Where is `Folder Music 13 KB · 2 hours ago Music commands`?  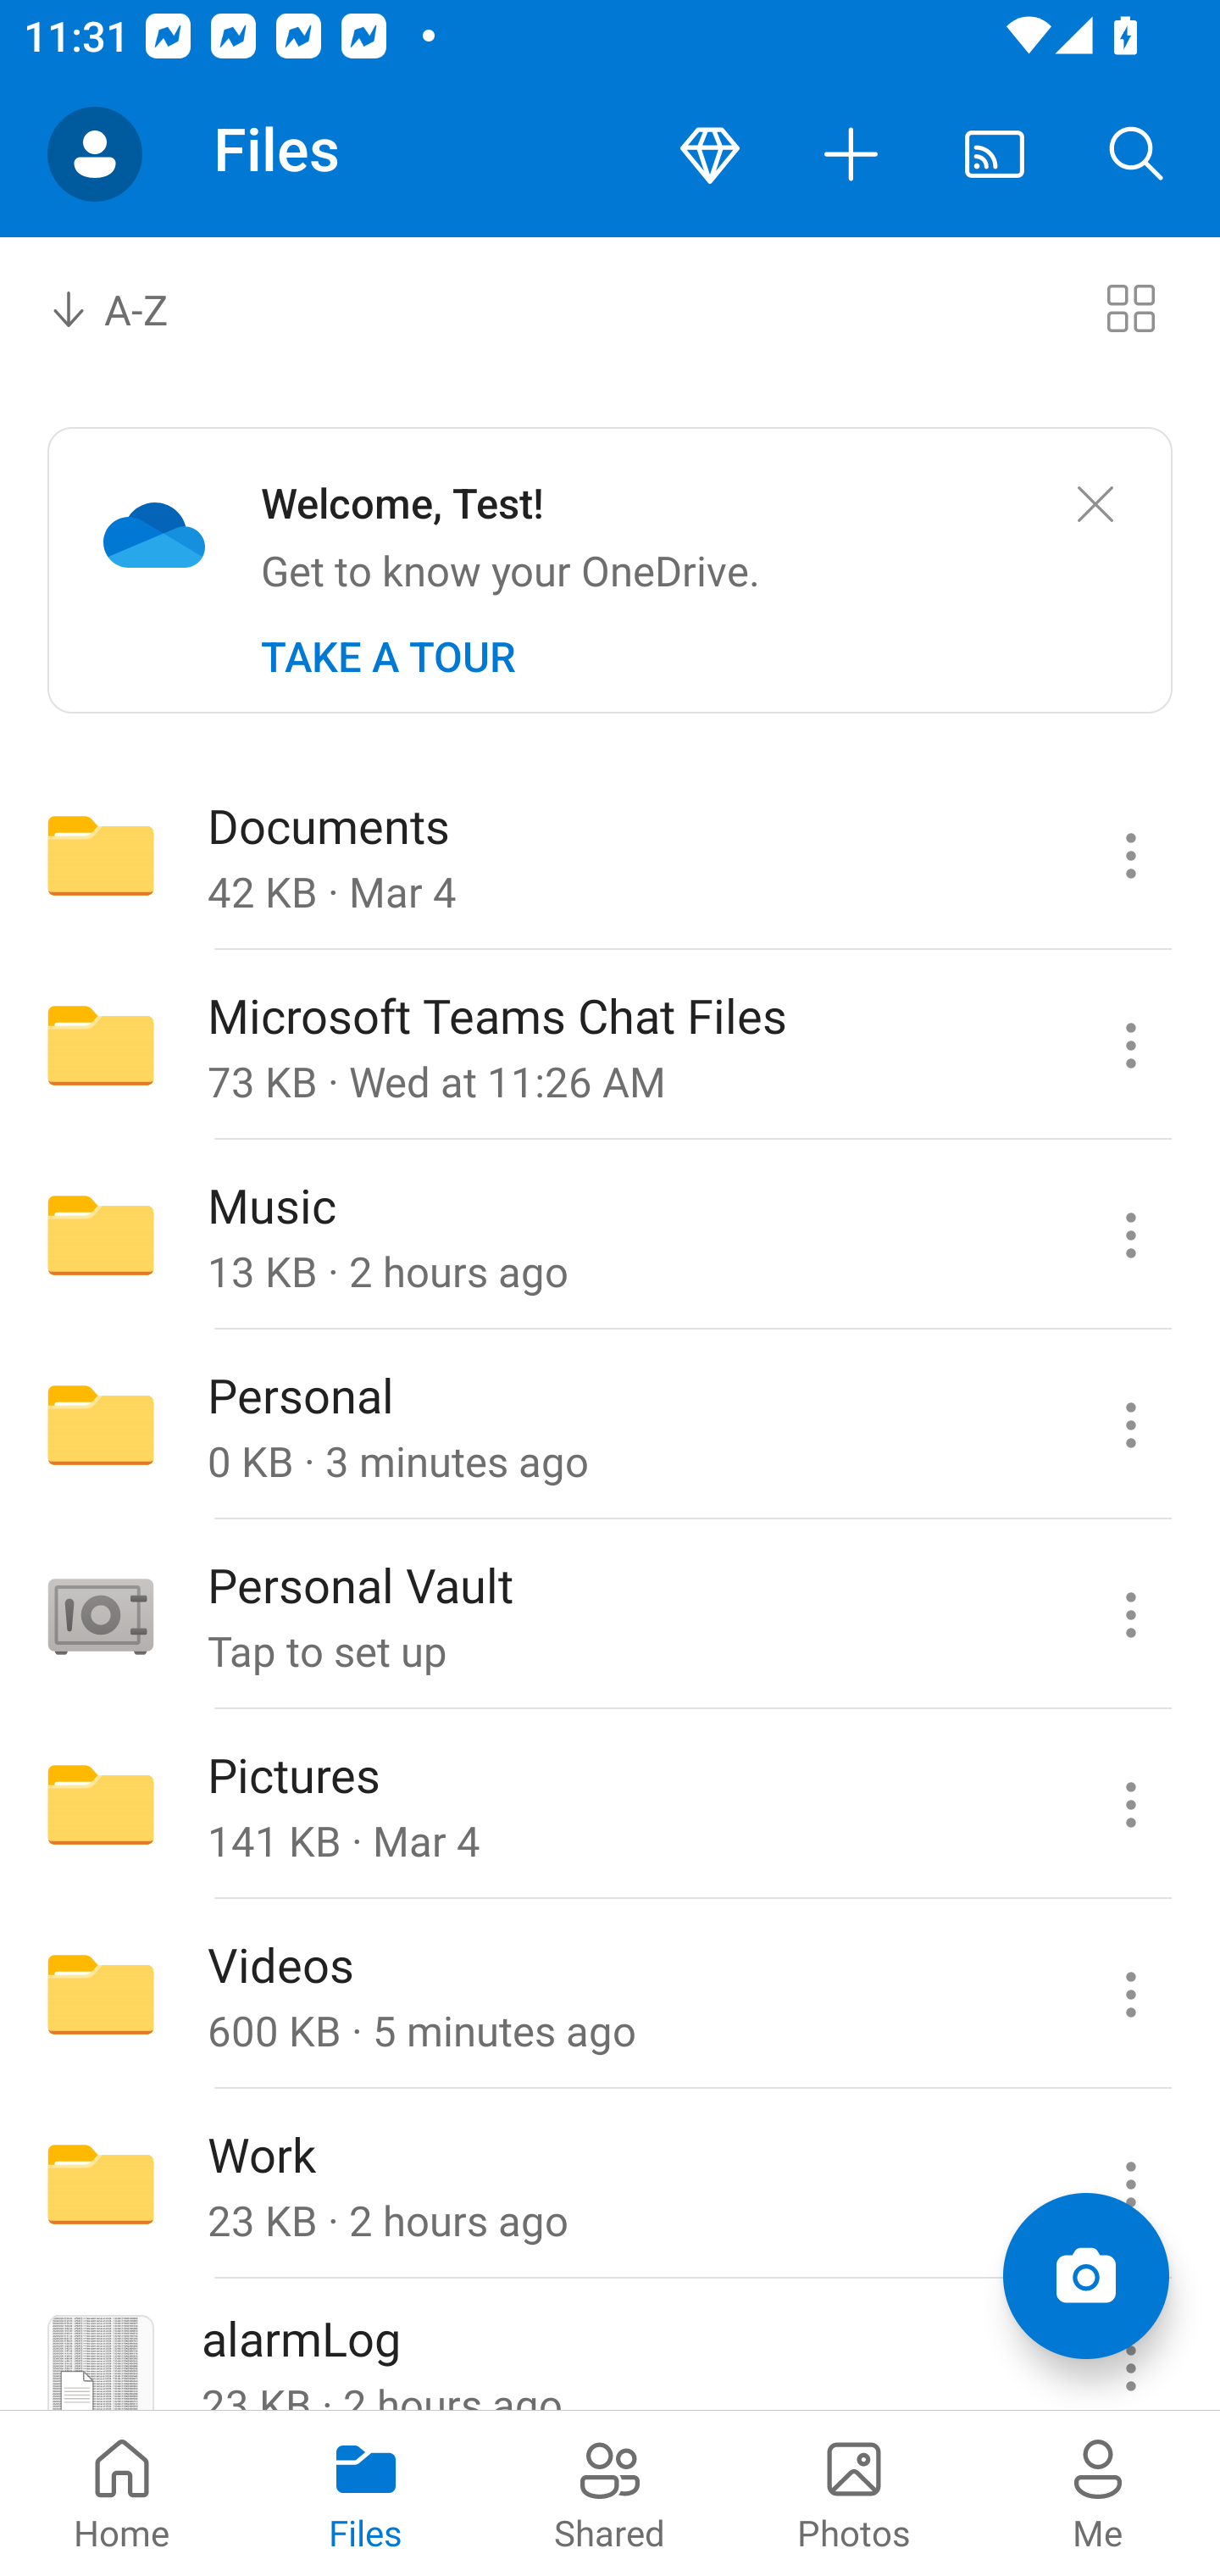
Folder Music 13 KB · 2 hours ago Music commands is located at coordinates (610, 1235).